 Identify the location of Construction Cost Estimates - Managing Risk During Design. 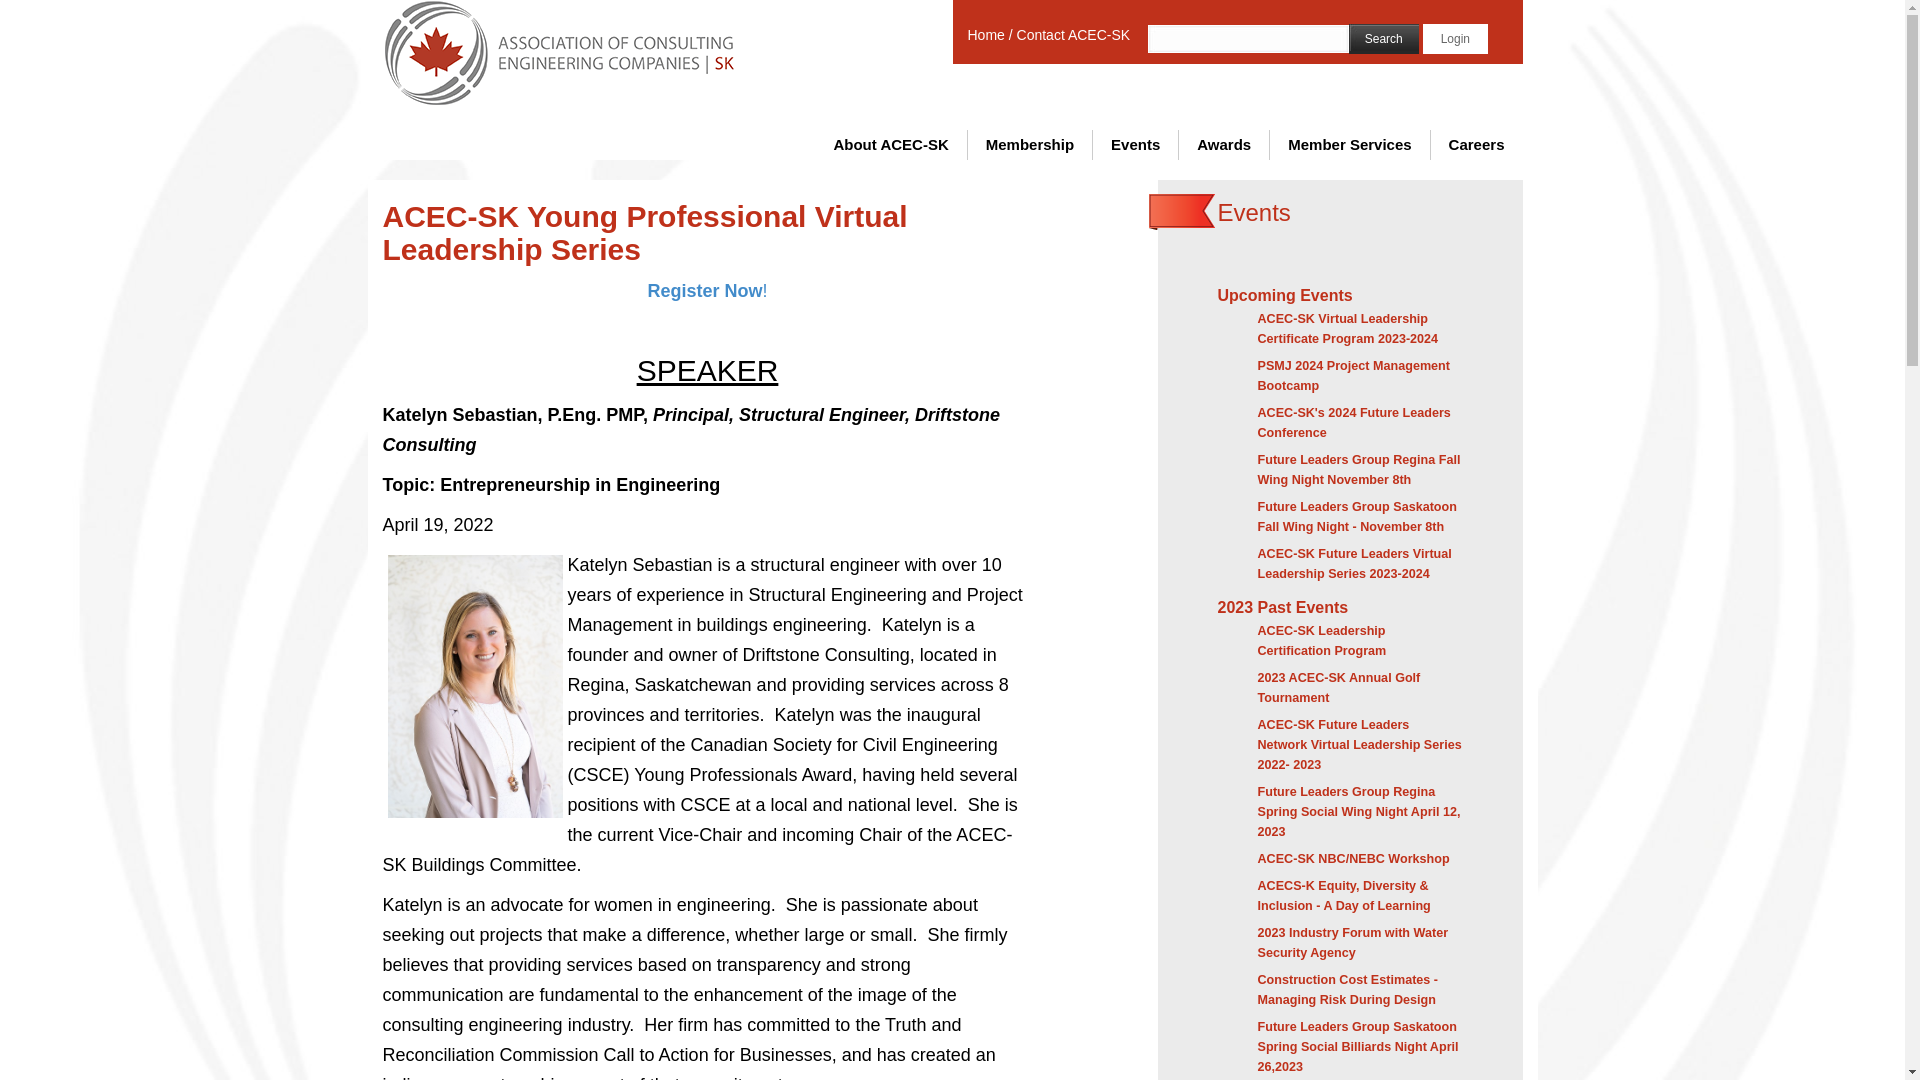
(1348, 992).